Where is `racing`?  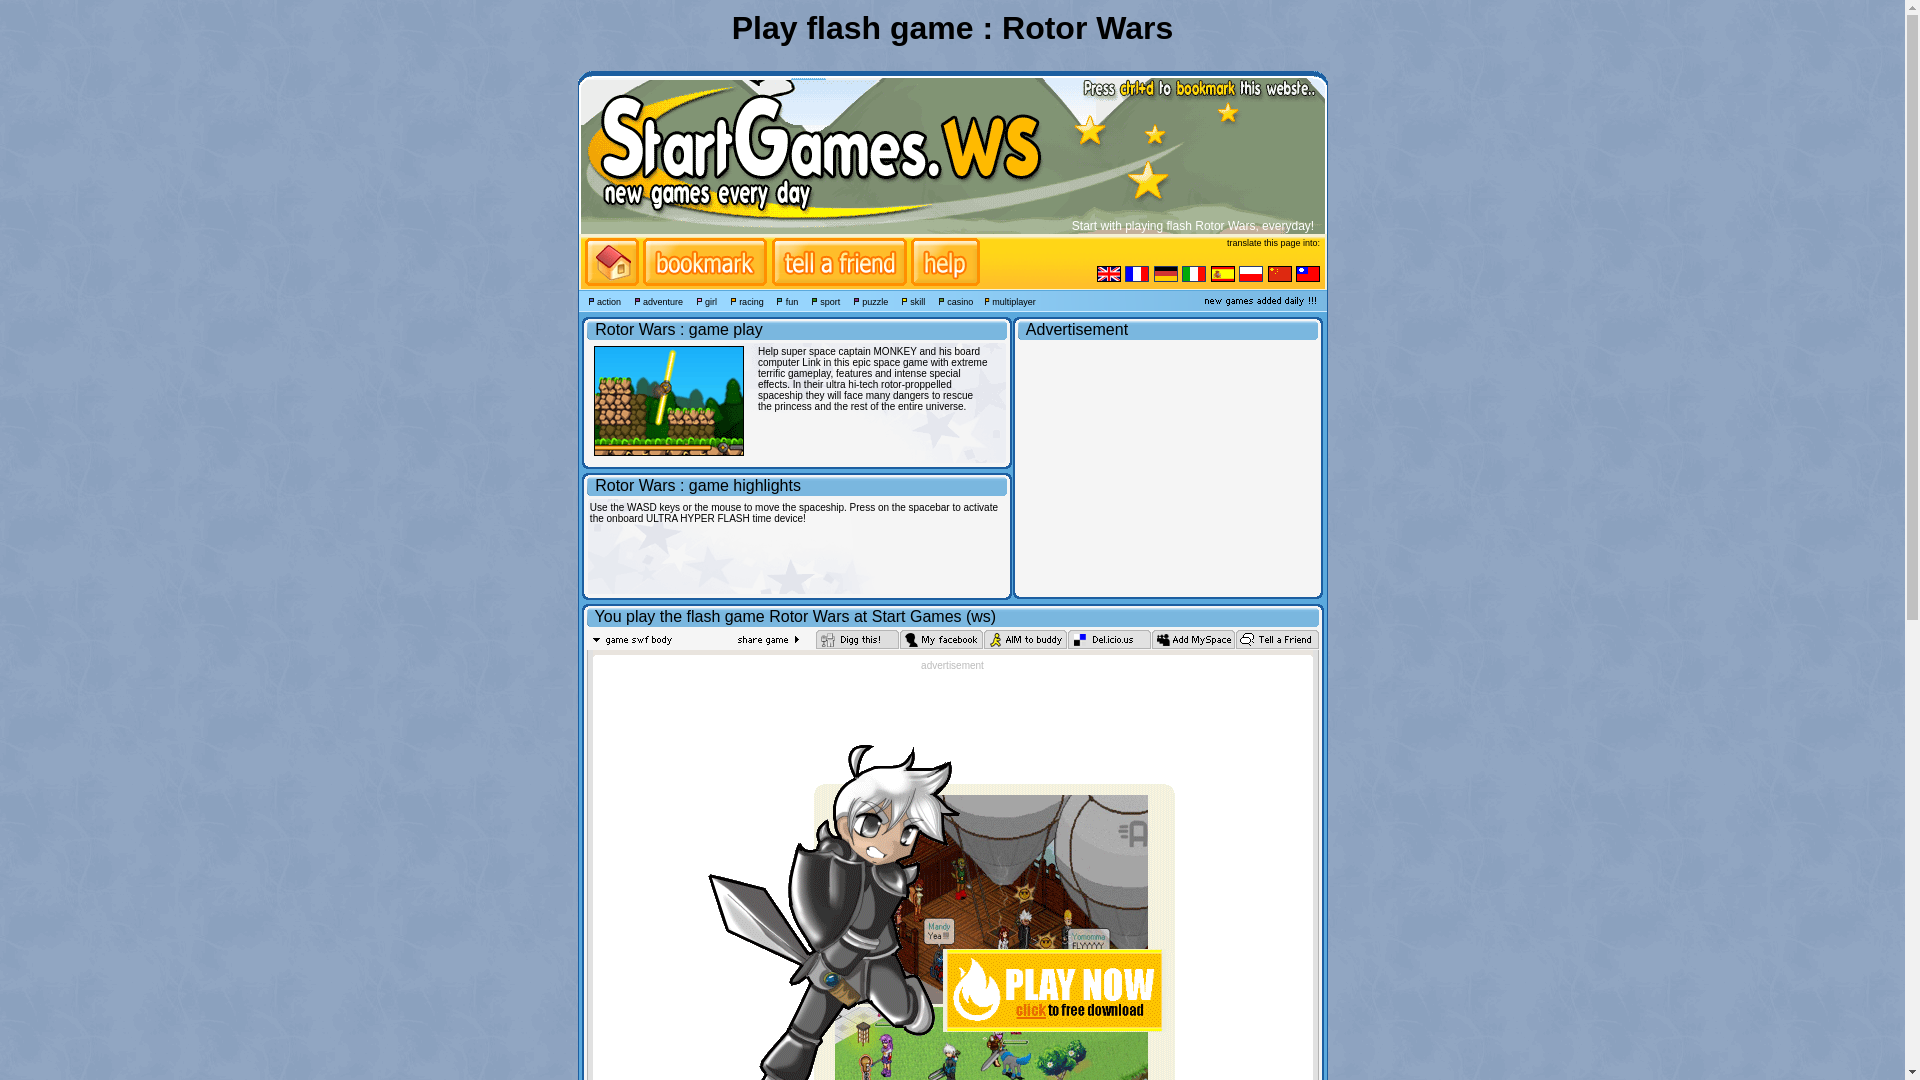
racing is located at coordinates (742, 302).